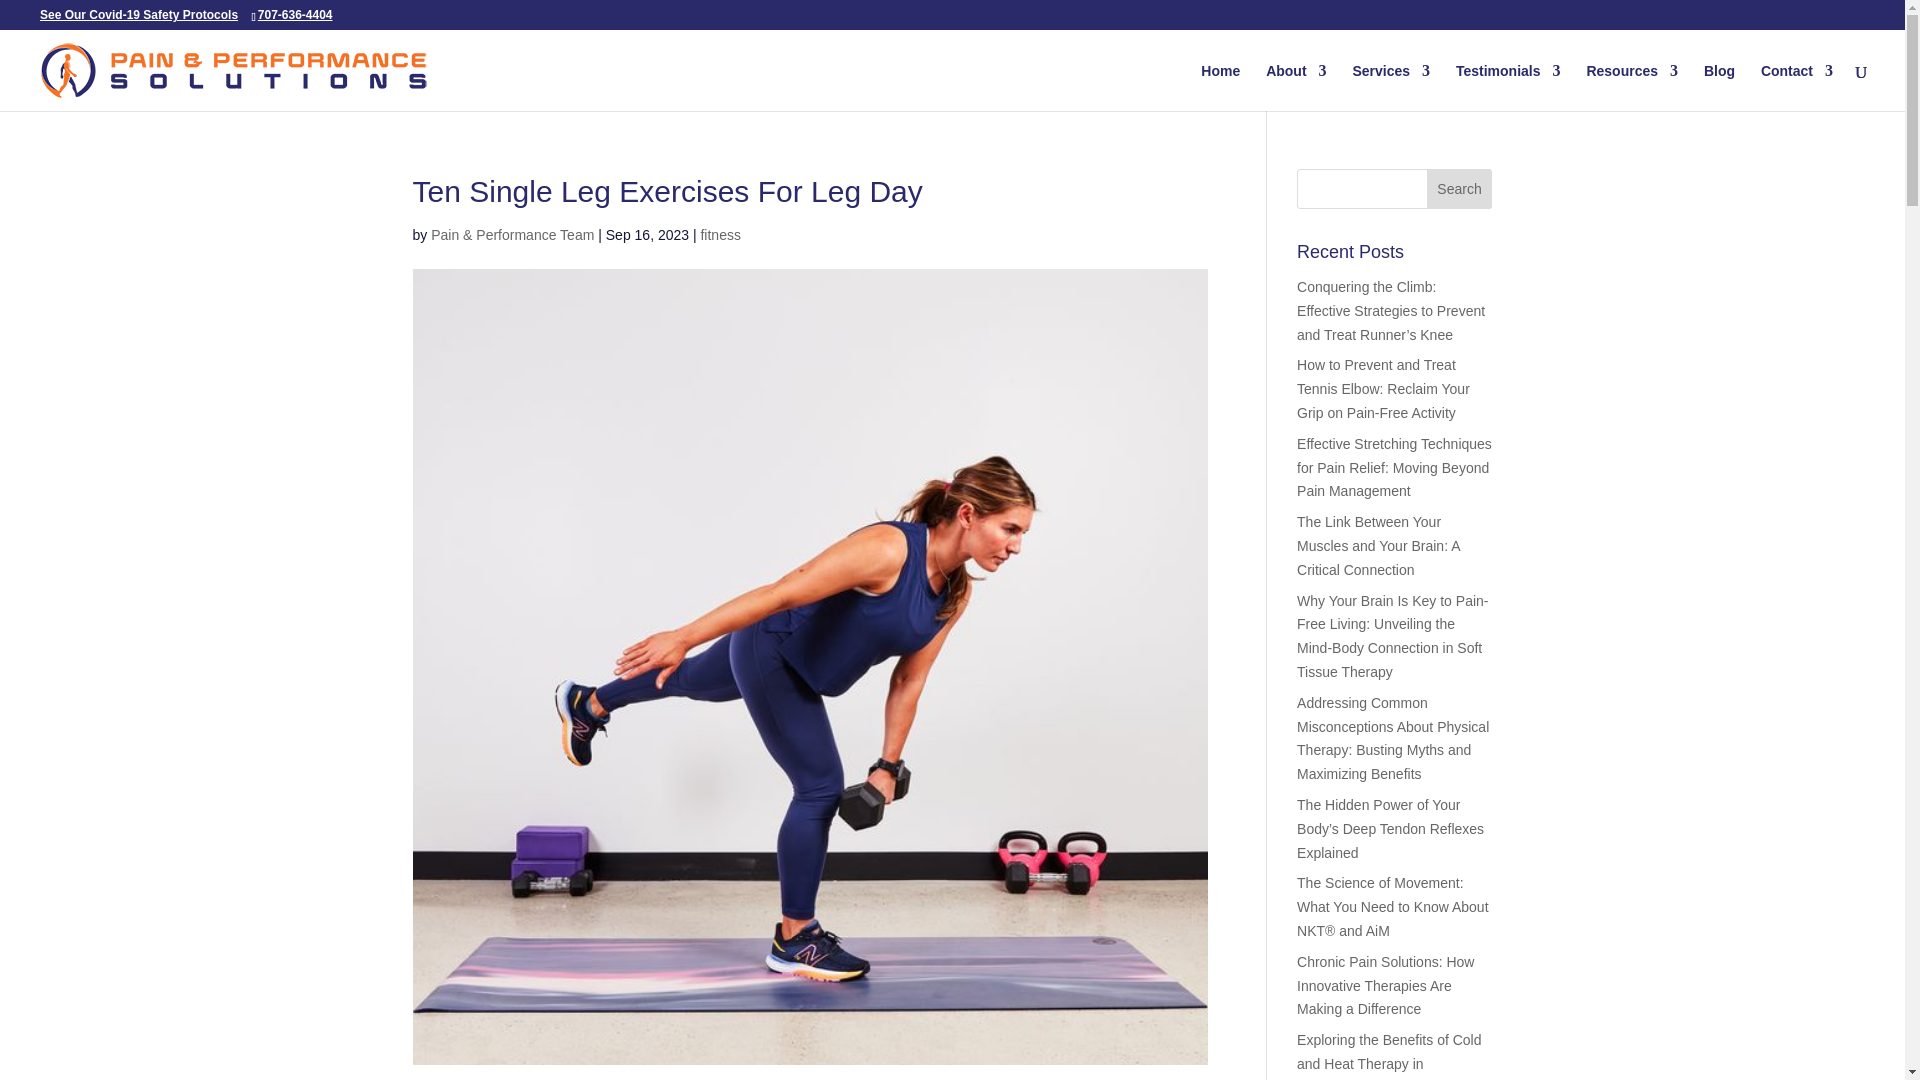 This screenshot has height=1080, width=1920. What do you see at coordinates (1796, 87) in the screenshot?
I see `Contact` at bounding box center [1796, 87].